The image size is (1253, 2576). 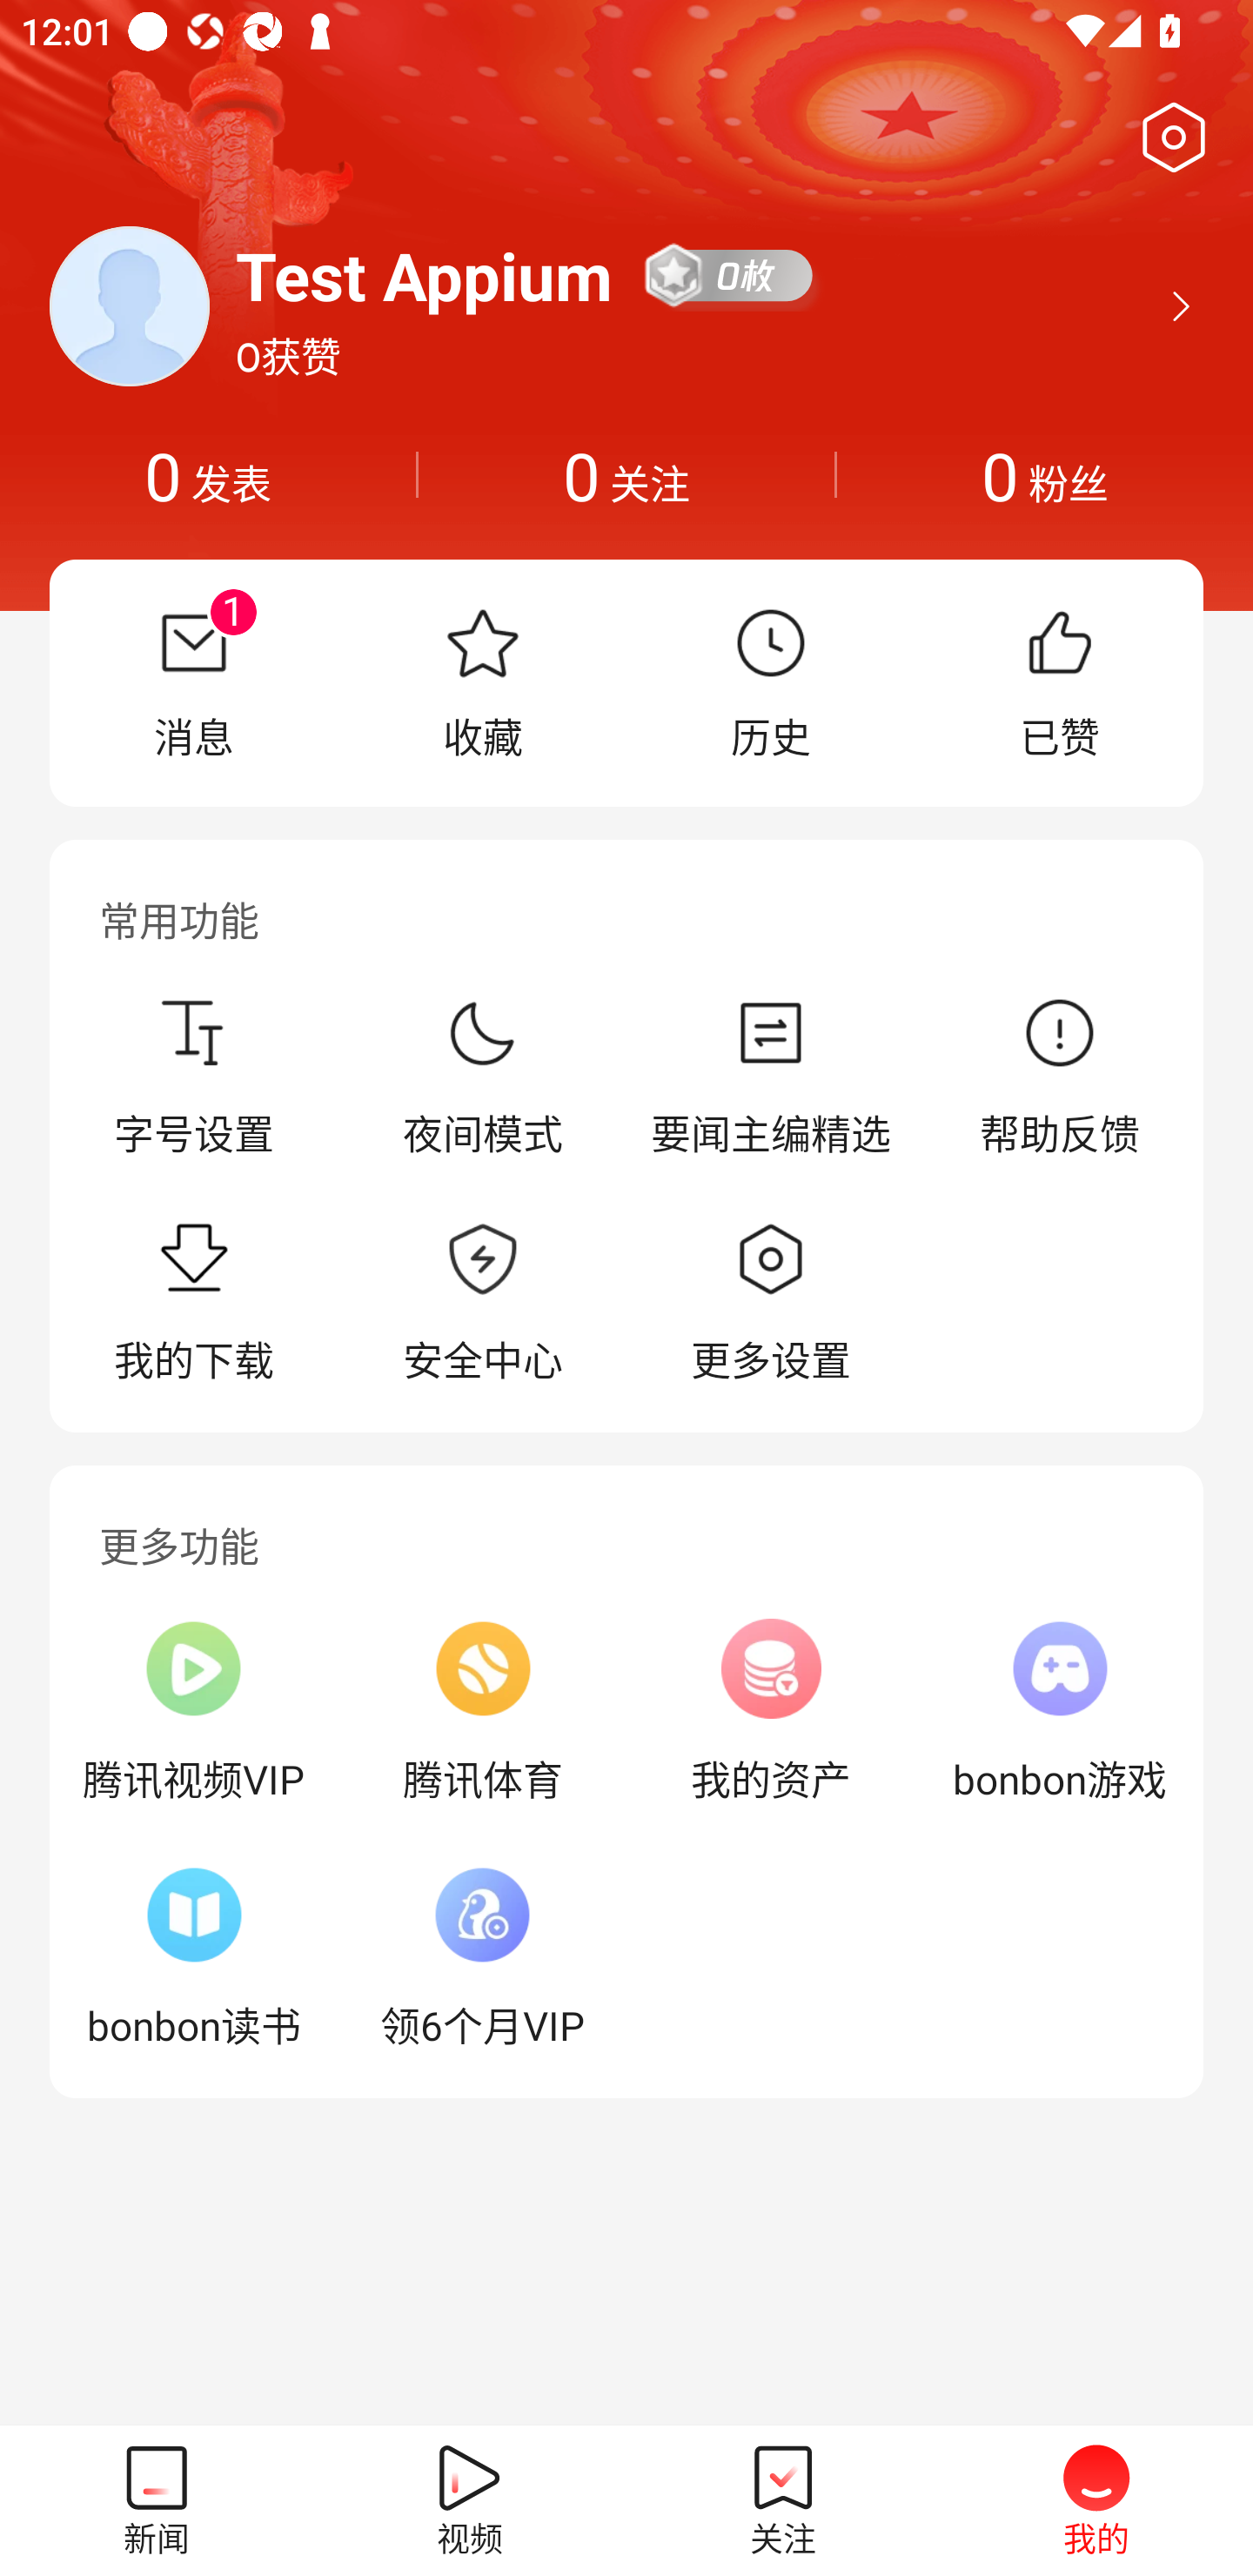 What do you see at coordinates (626, 475) in the screenshot?
I see `0关注，可点击` at bounding box center [626, 475].